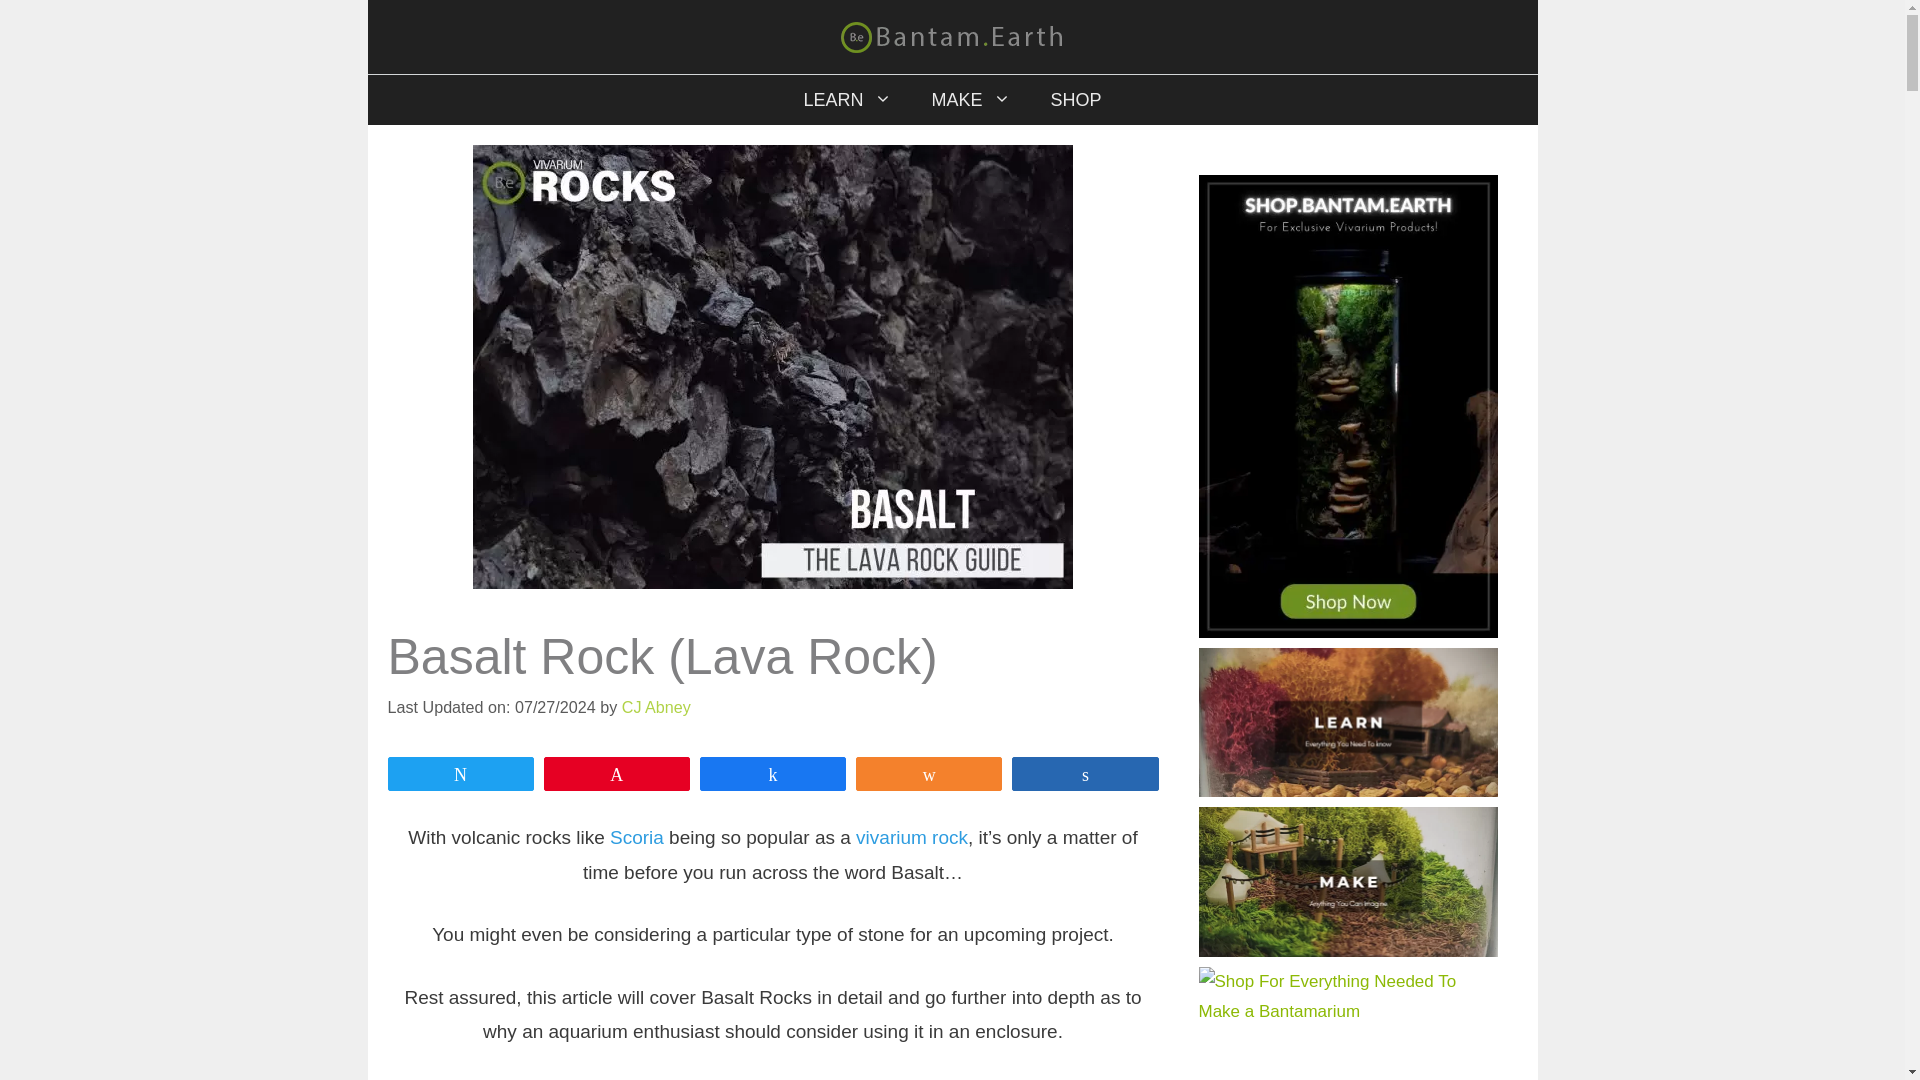 This screenshot has height=1080, width=1920. Describe the element at coordinates (656, 706) in the screenshot. I see `CJ Abney` at that location.